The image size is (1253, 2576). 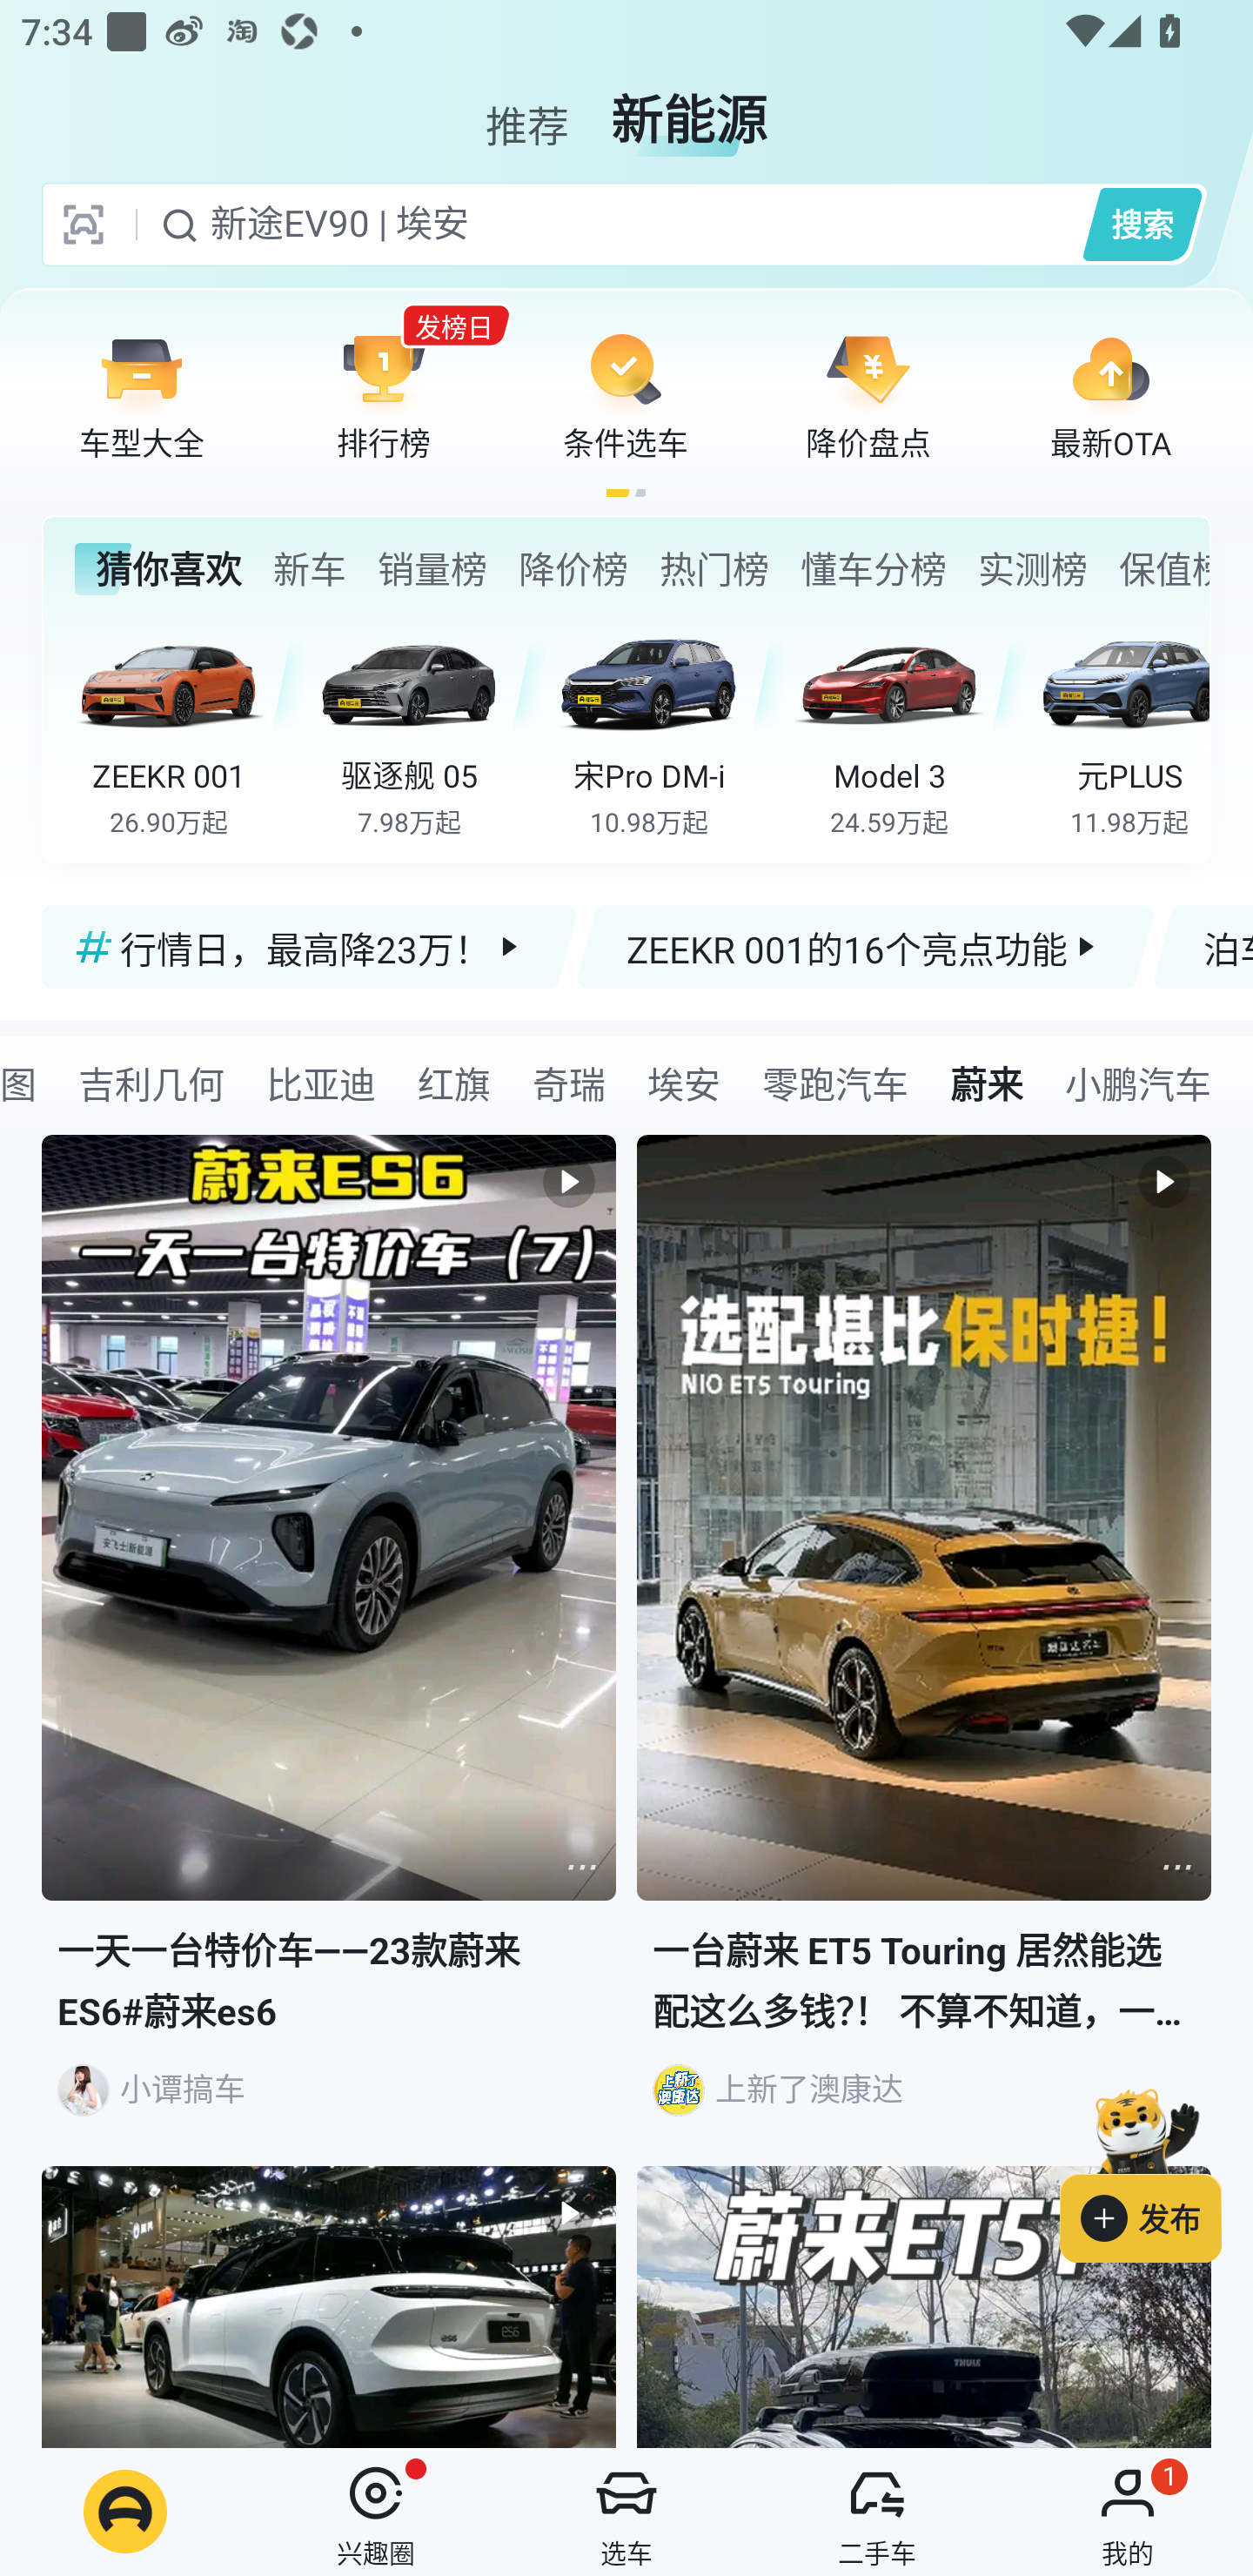 What do you see at coordinates (384, 395) in the screenshot?
I see `发榜日 排行榜` at bounding box center [384, 395].